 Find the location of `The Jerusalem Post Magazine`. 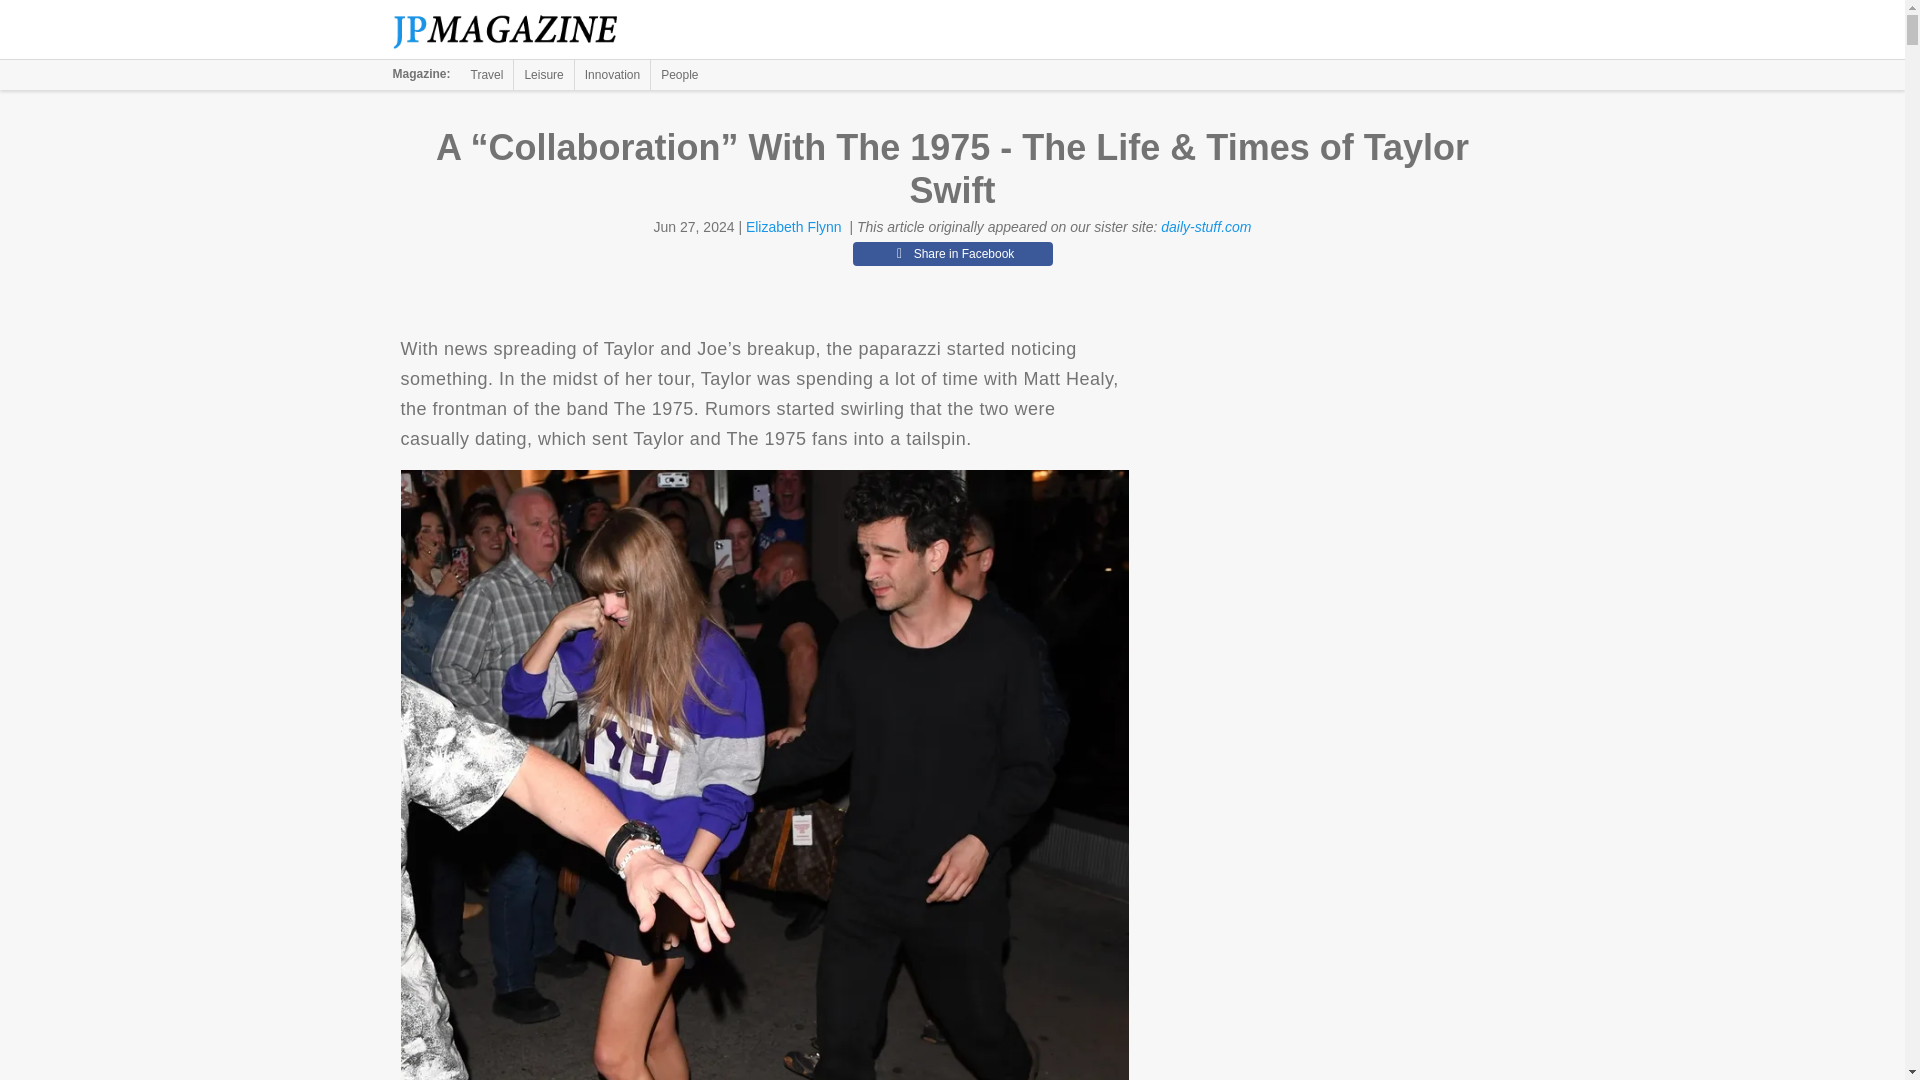

The Jerusalem Post Magazine is located at coordinates (516, 30).